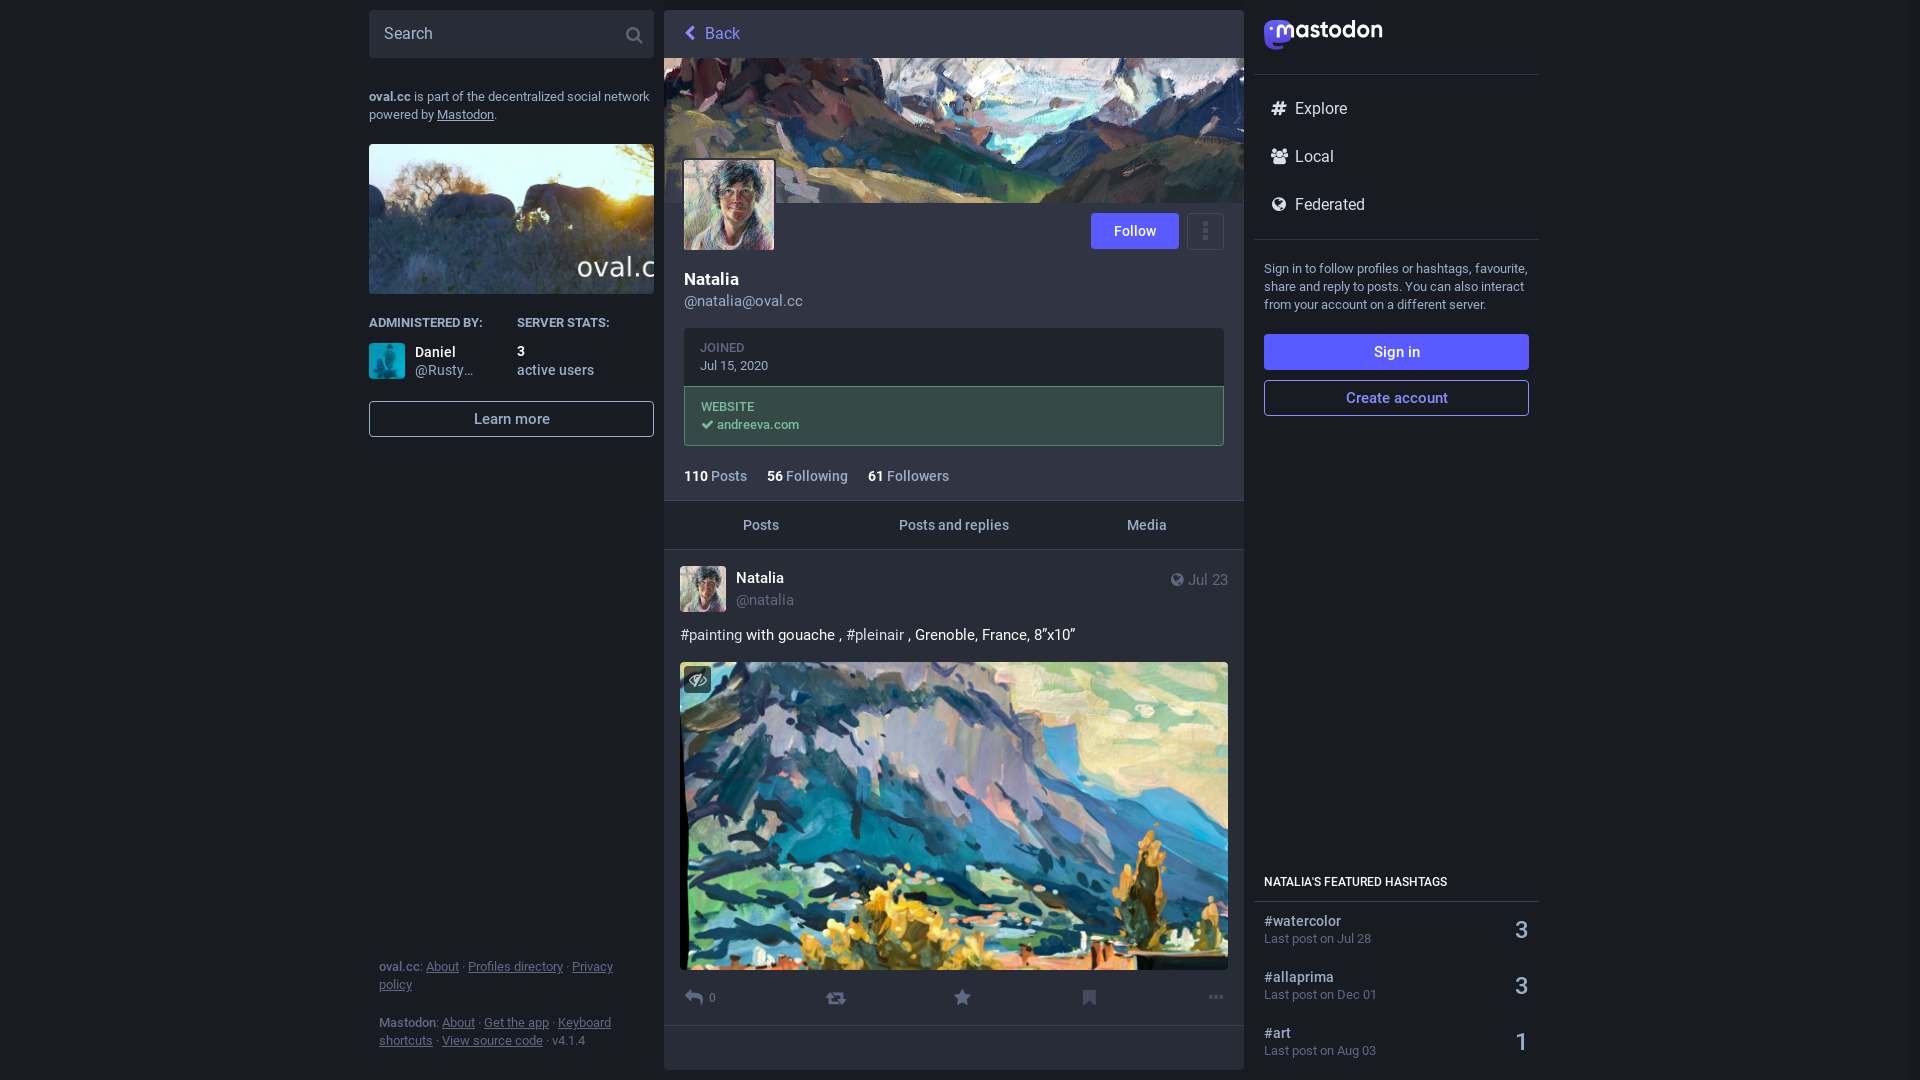  I want to click on Get the app, so click(516, 1022).